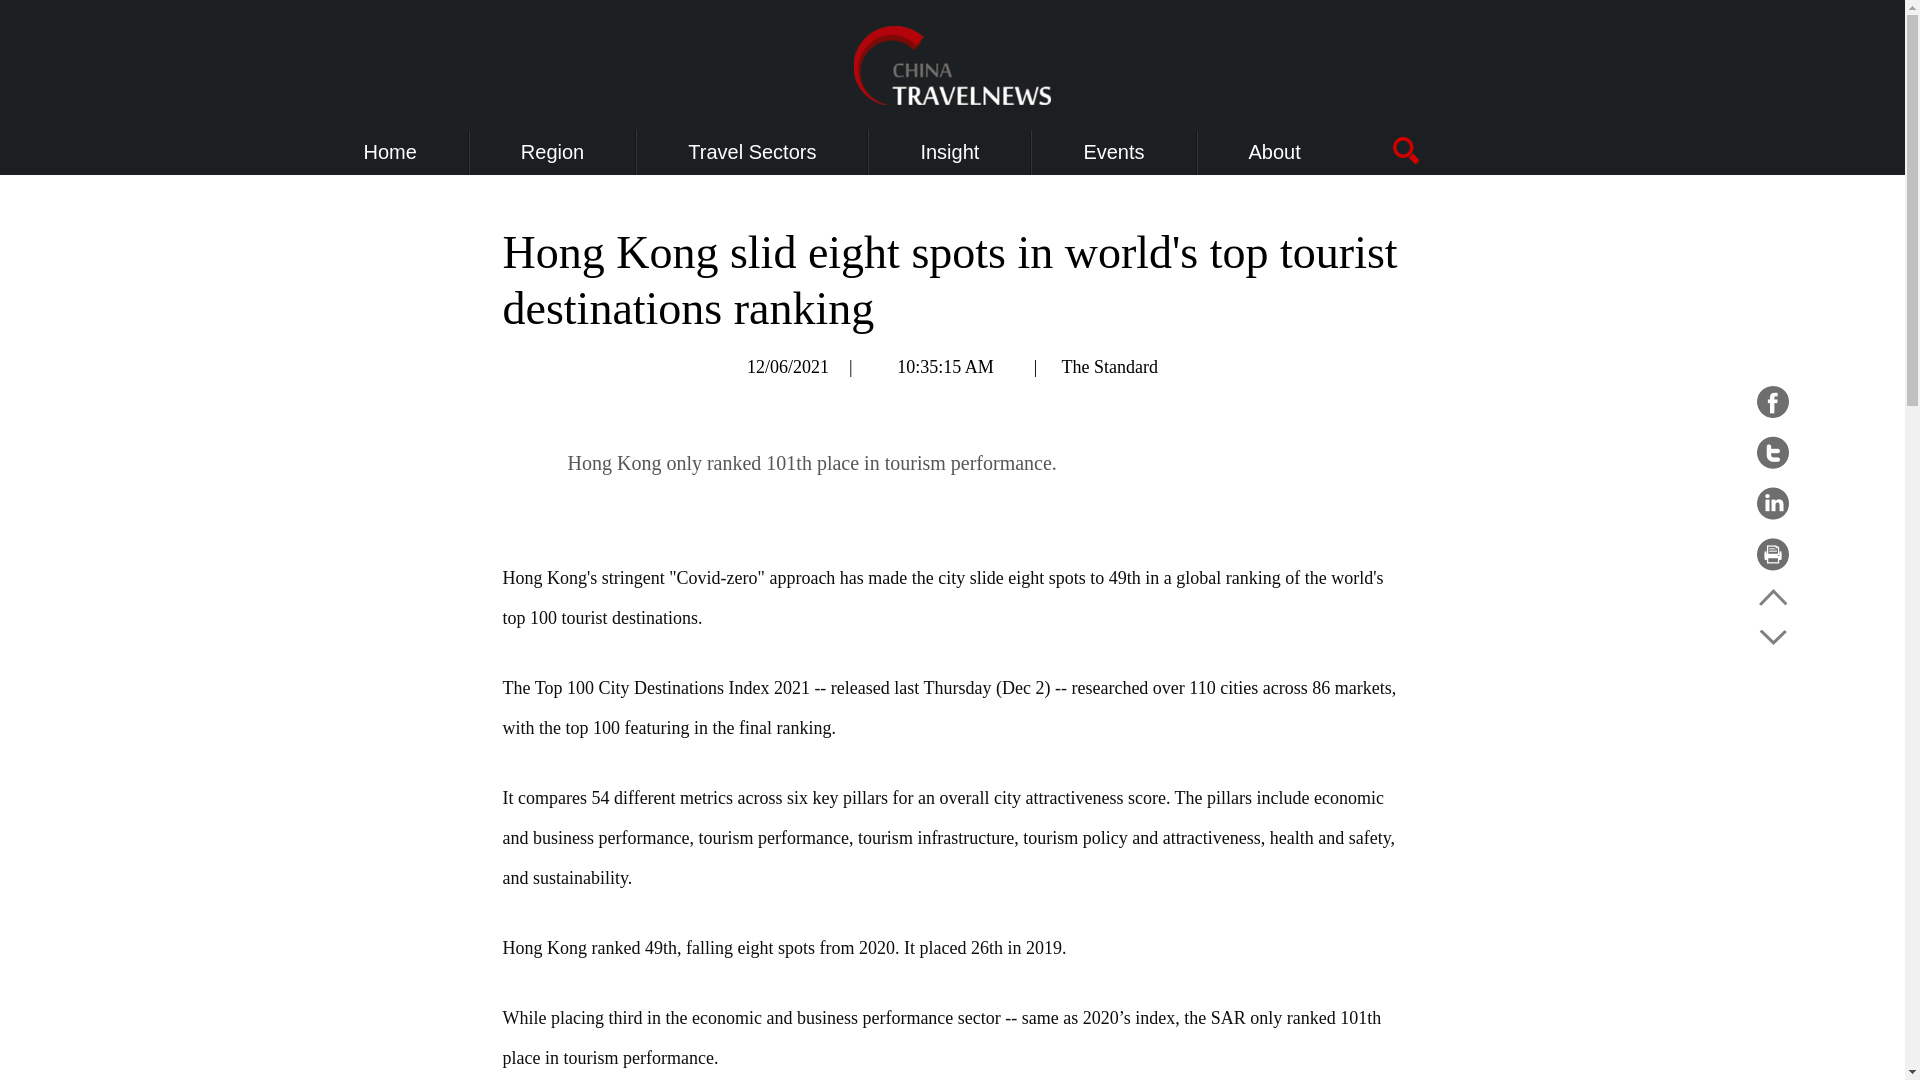  What do you see at coordinates (1113, 152) in the screenshot?
I see `Events` at bounding box center [1113, 152].